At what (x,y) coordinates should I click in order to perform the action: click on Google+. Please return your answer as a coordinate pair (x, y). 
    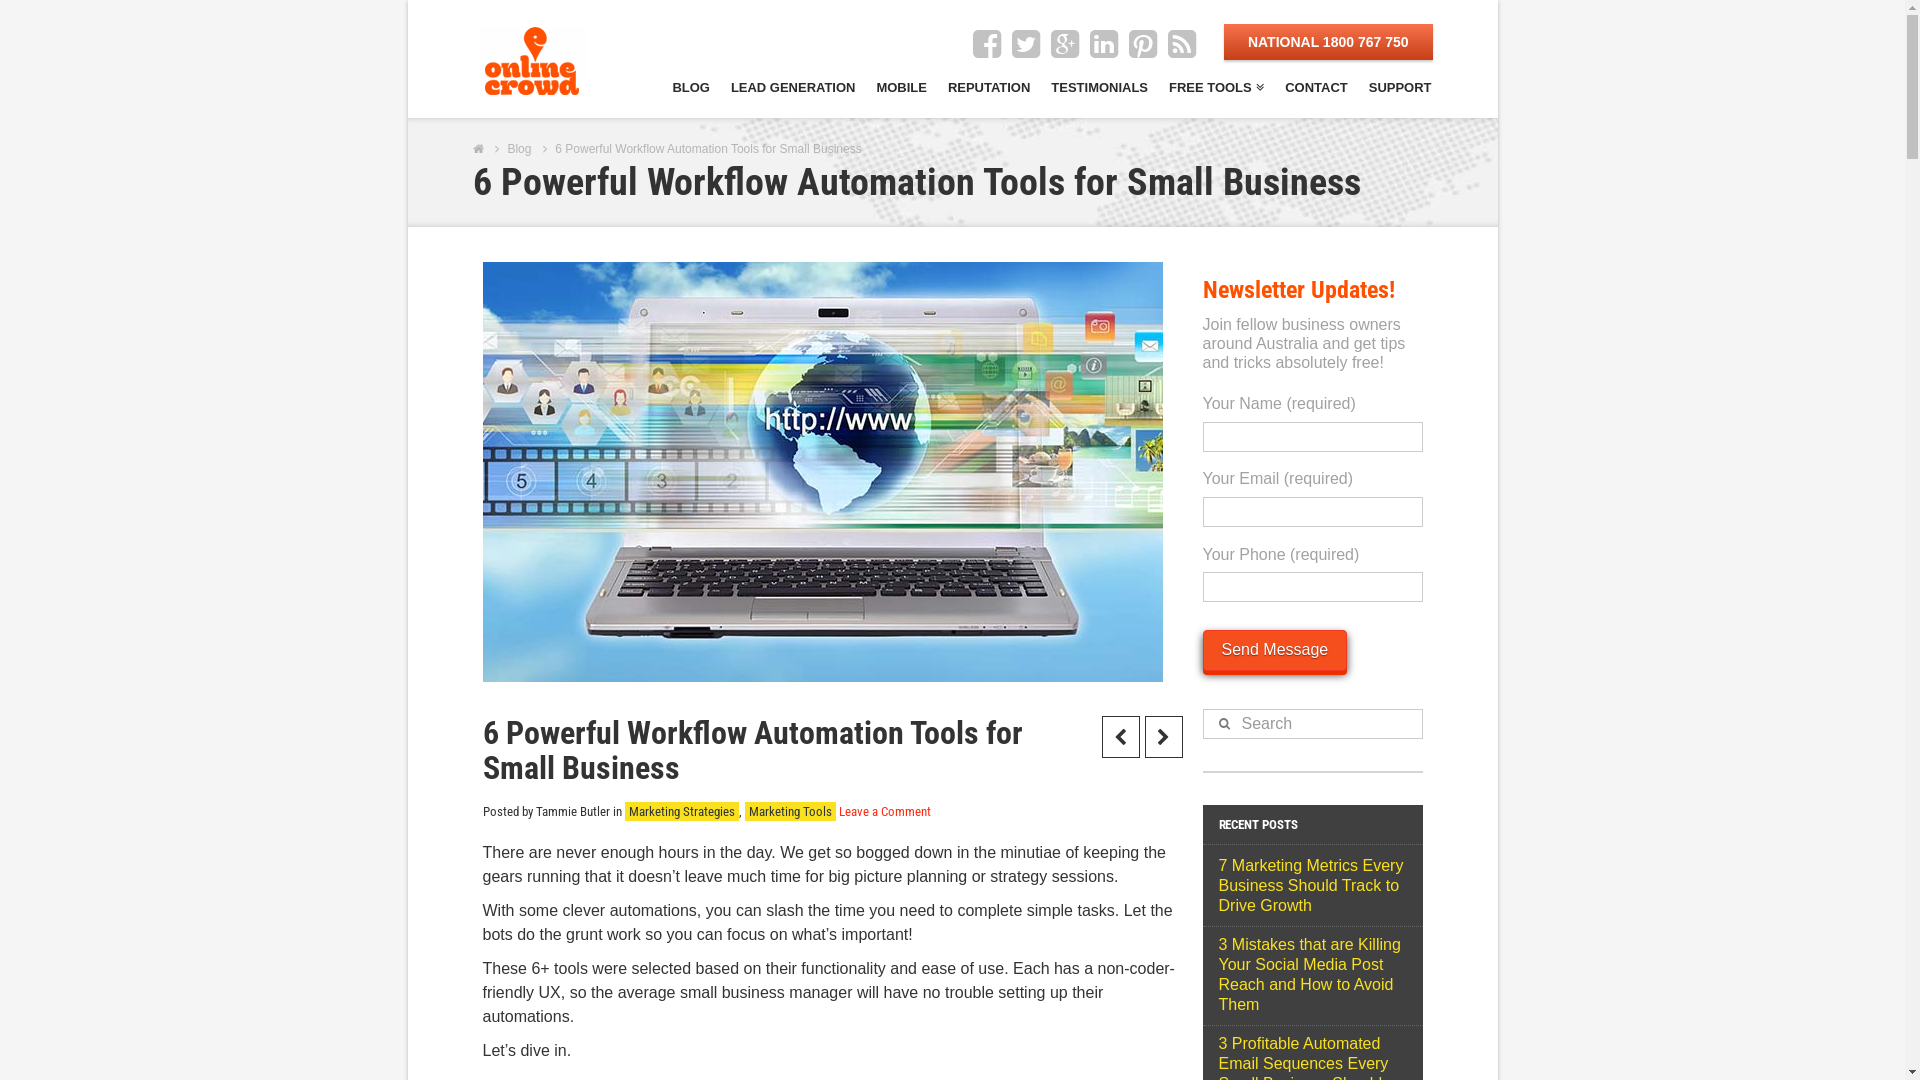
    Looking at the image, I should click on (1065, 44).